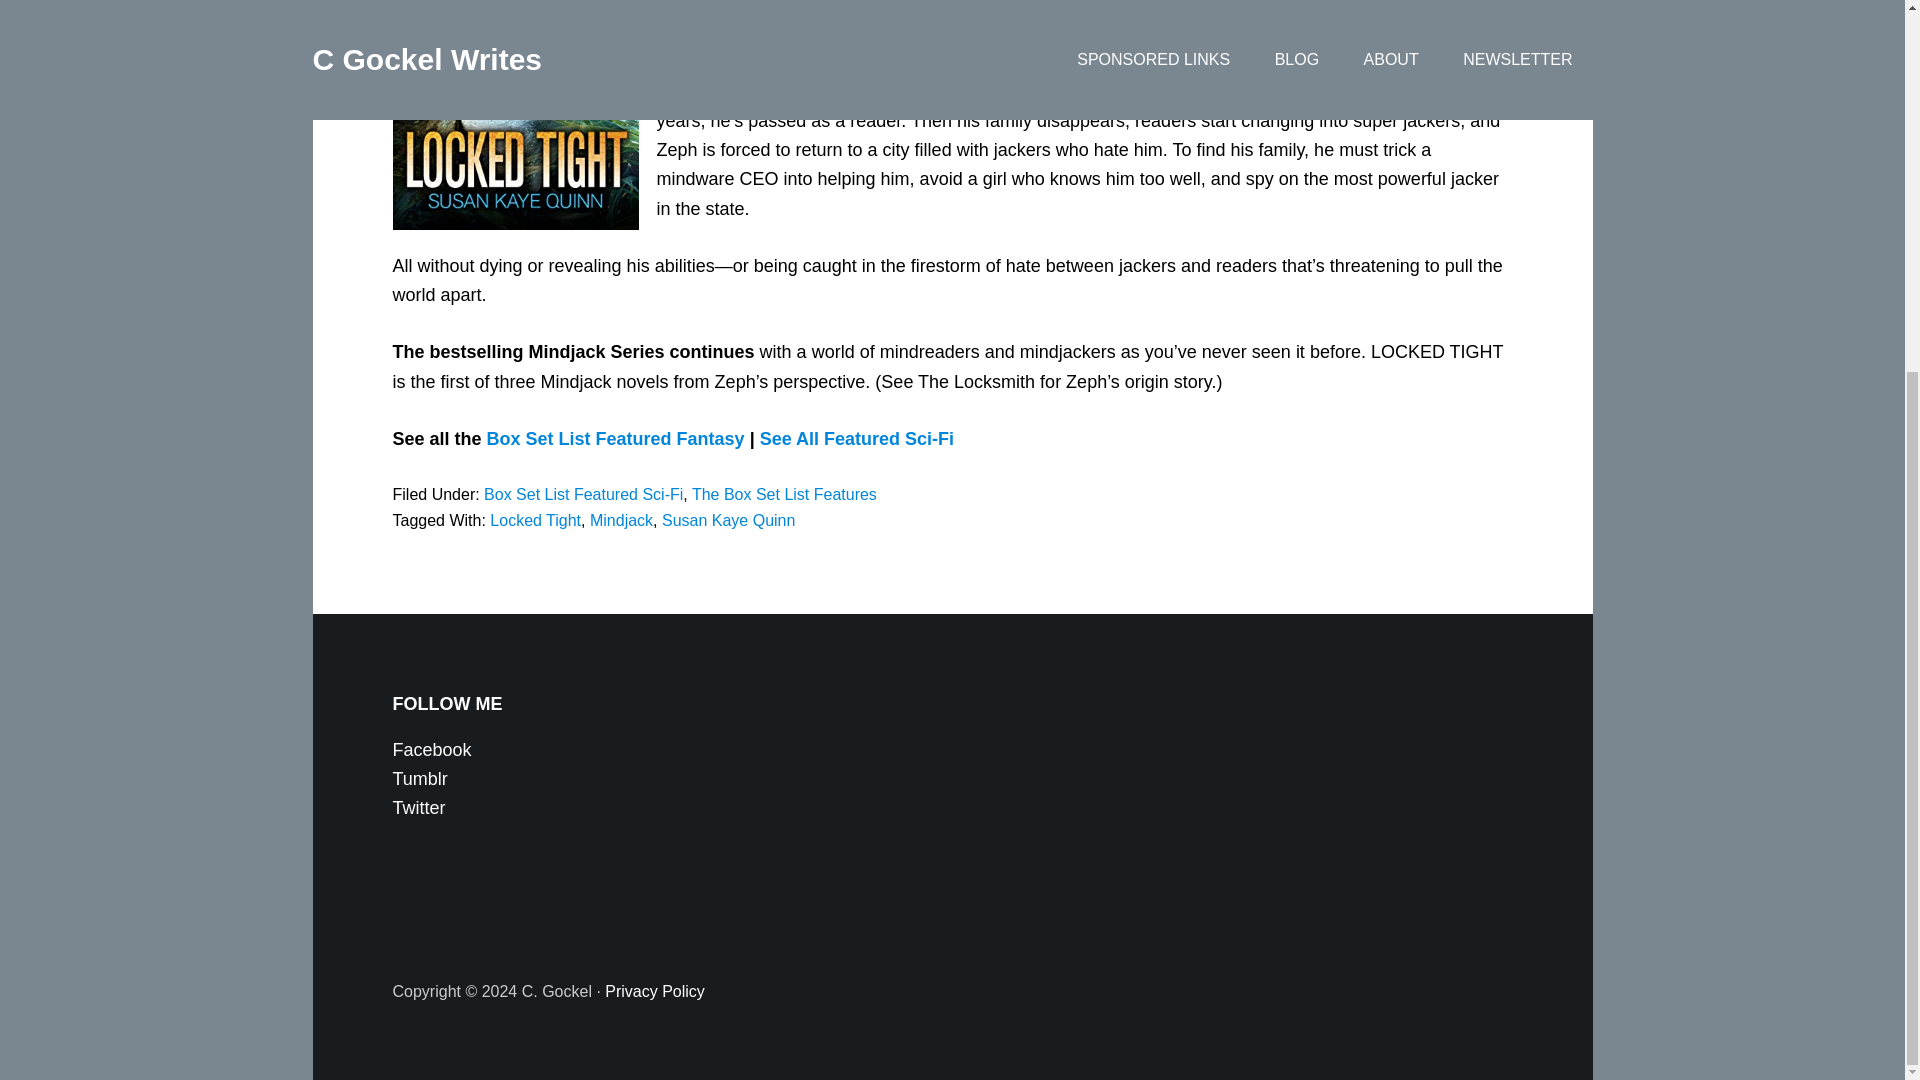 The image size is (1920, 1080). I want to click on See All Featured Sci-Fi, so click(857, 438).